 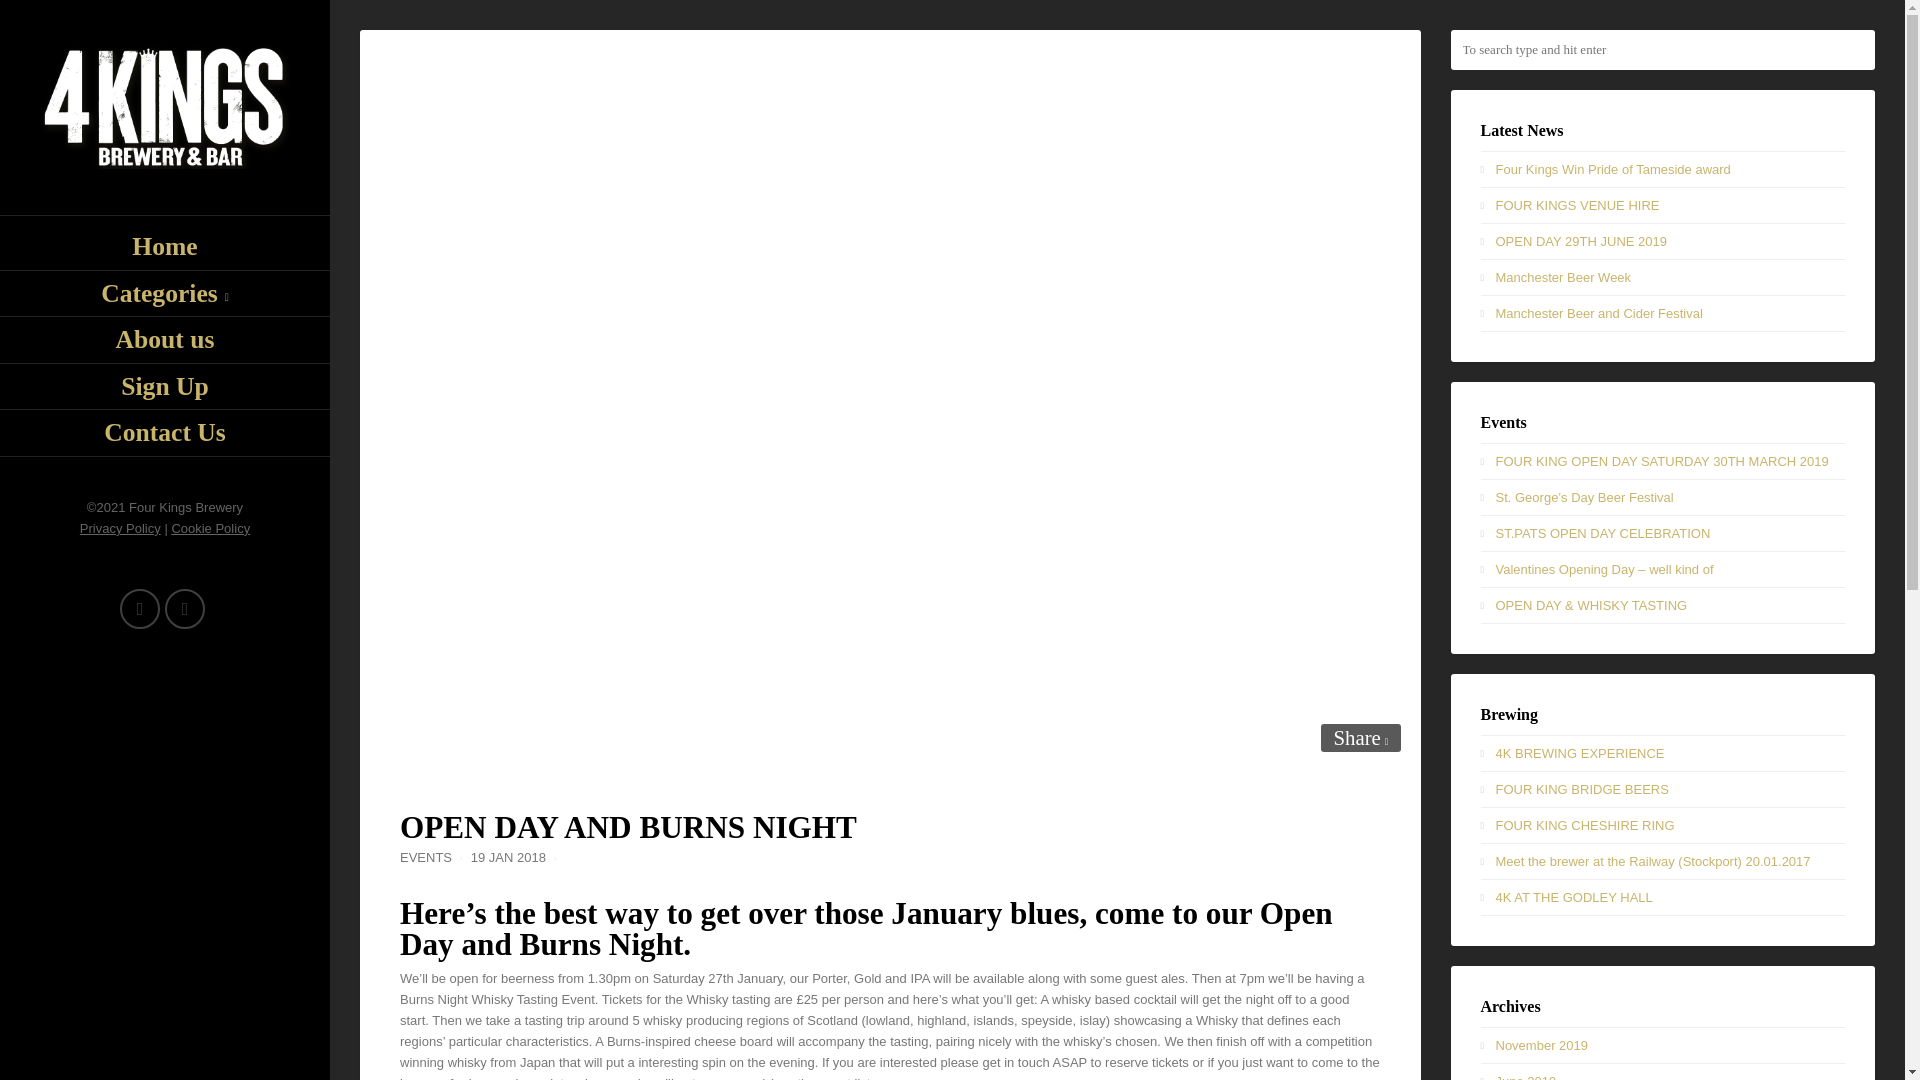 I want to click on Facebook, so click(x=185, y=608).